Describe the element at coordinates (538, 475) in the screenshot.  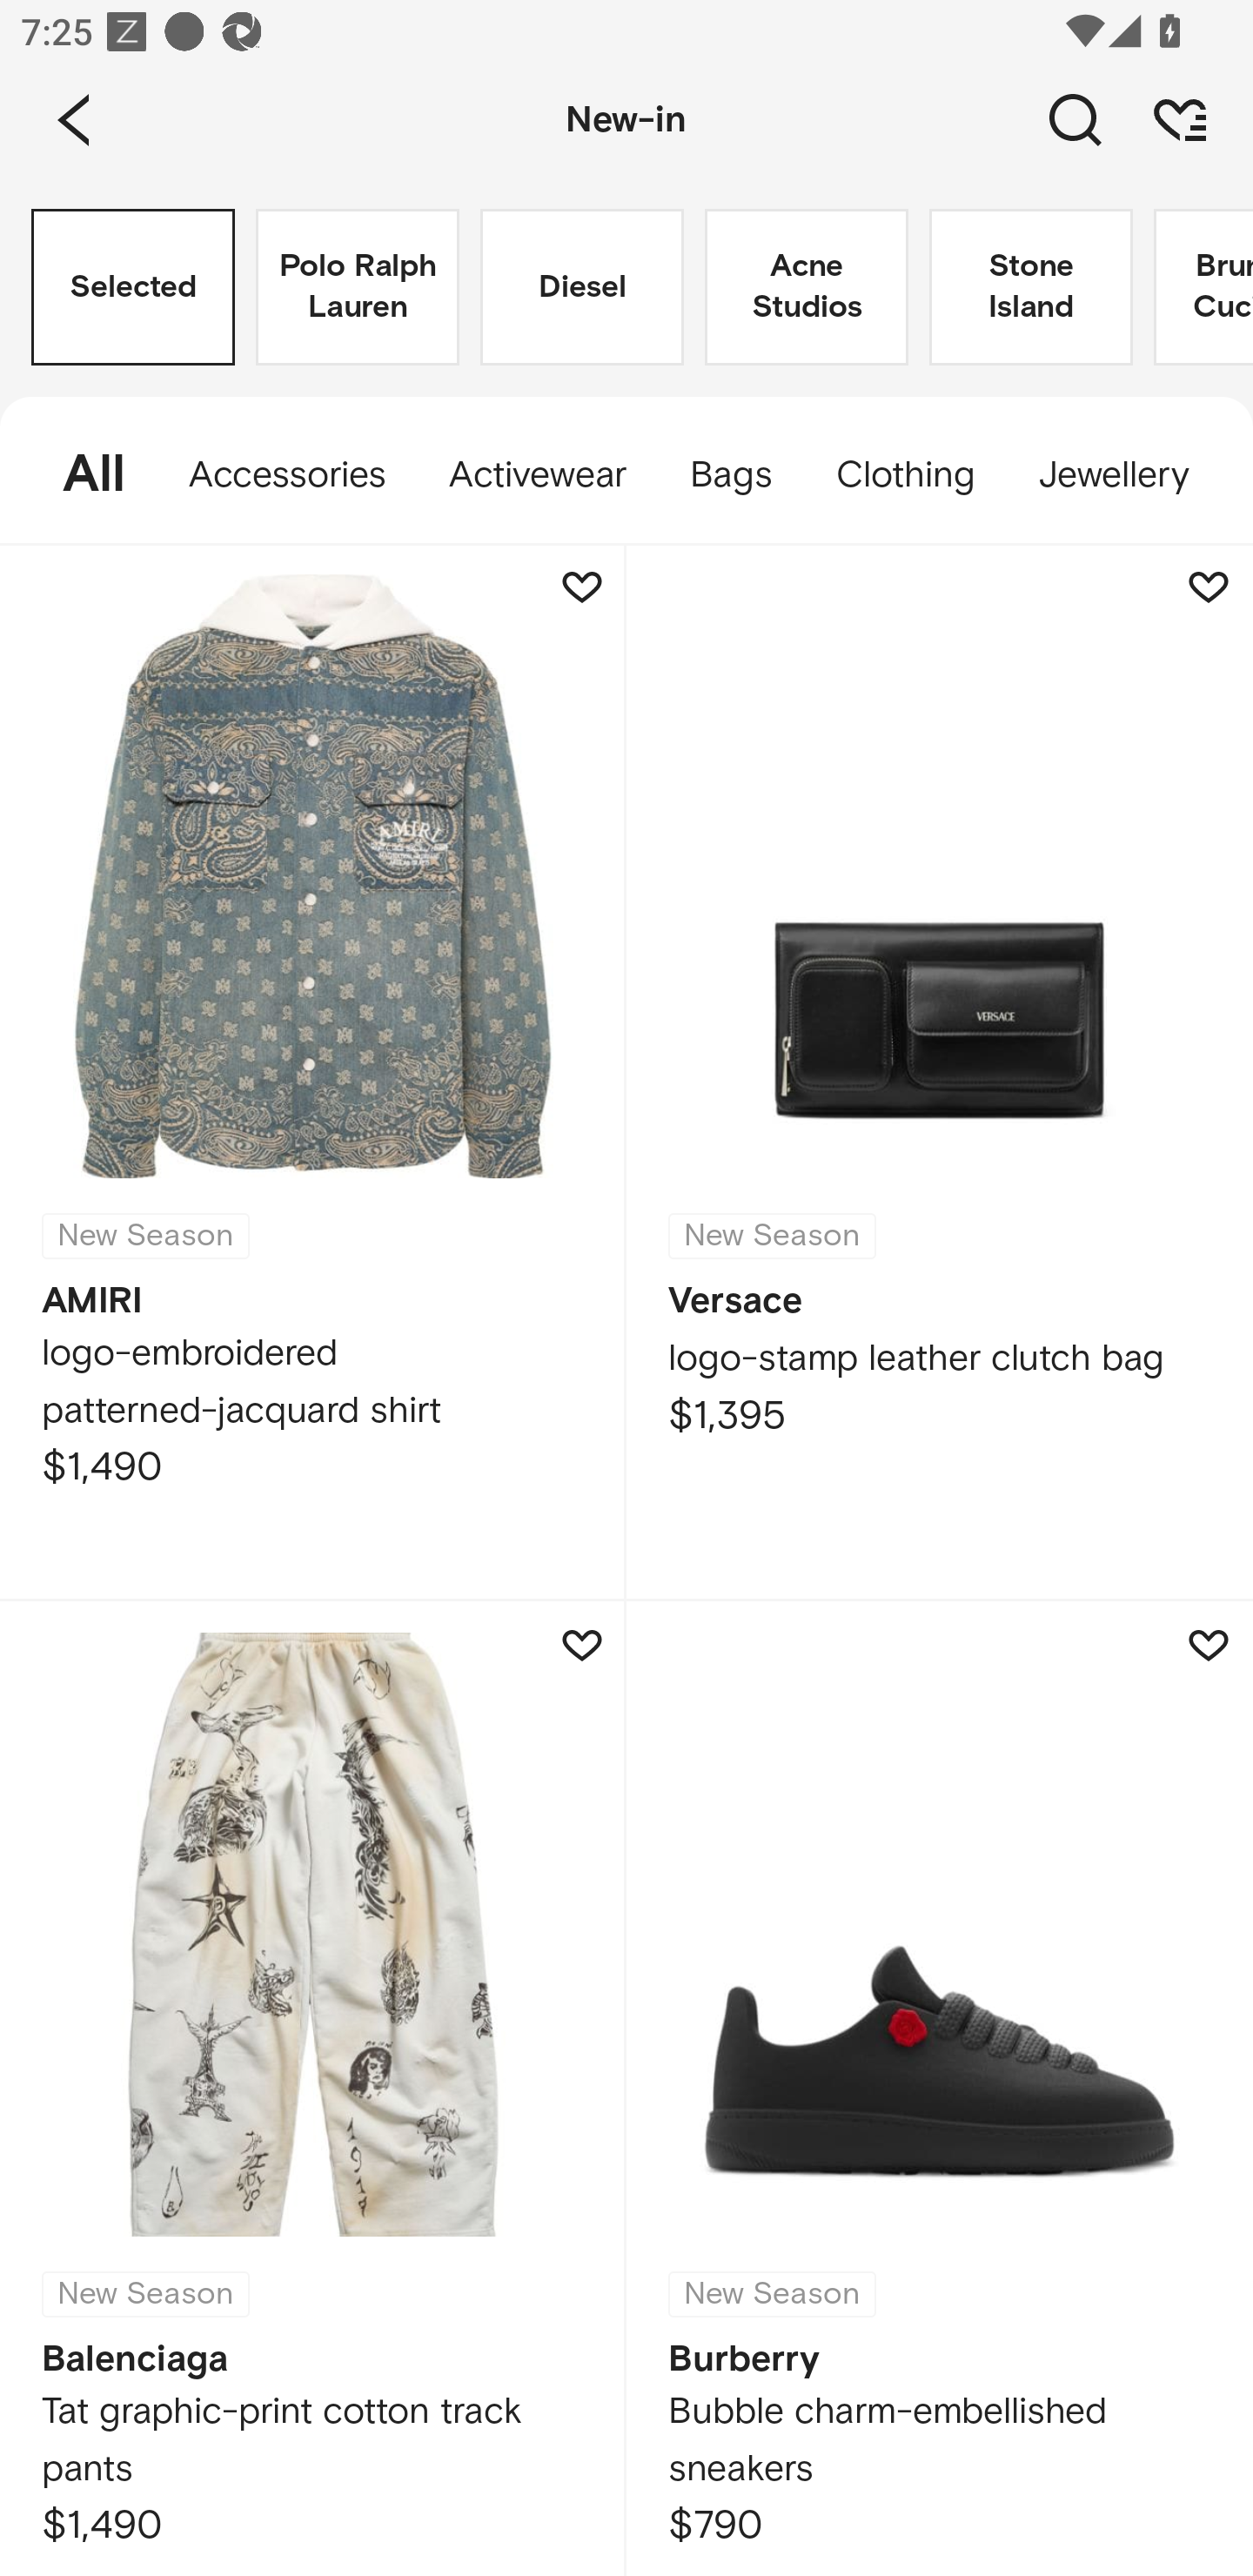
I see `Activewear` at that location.